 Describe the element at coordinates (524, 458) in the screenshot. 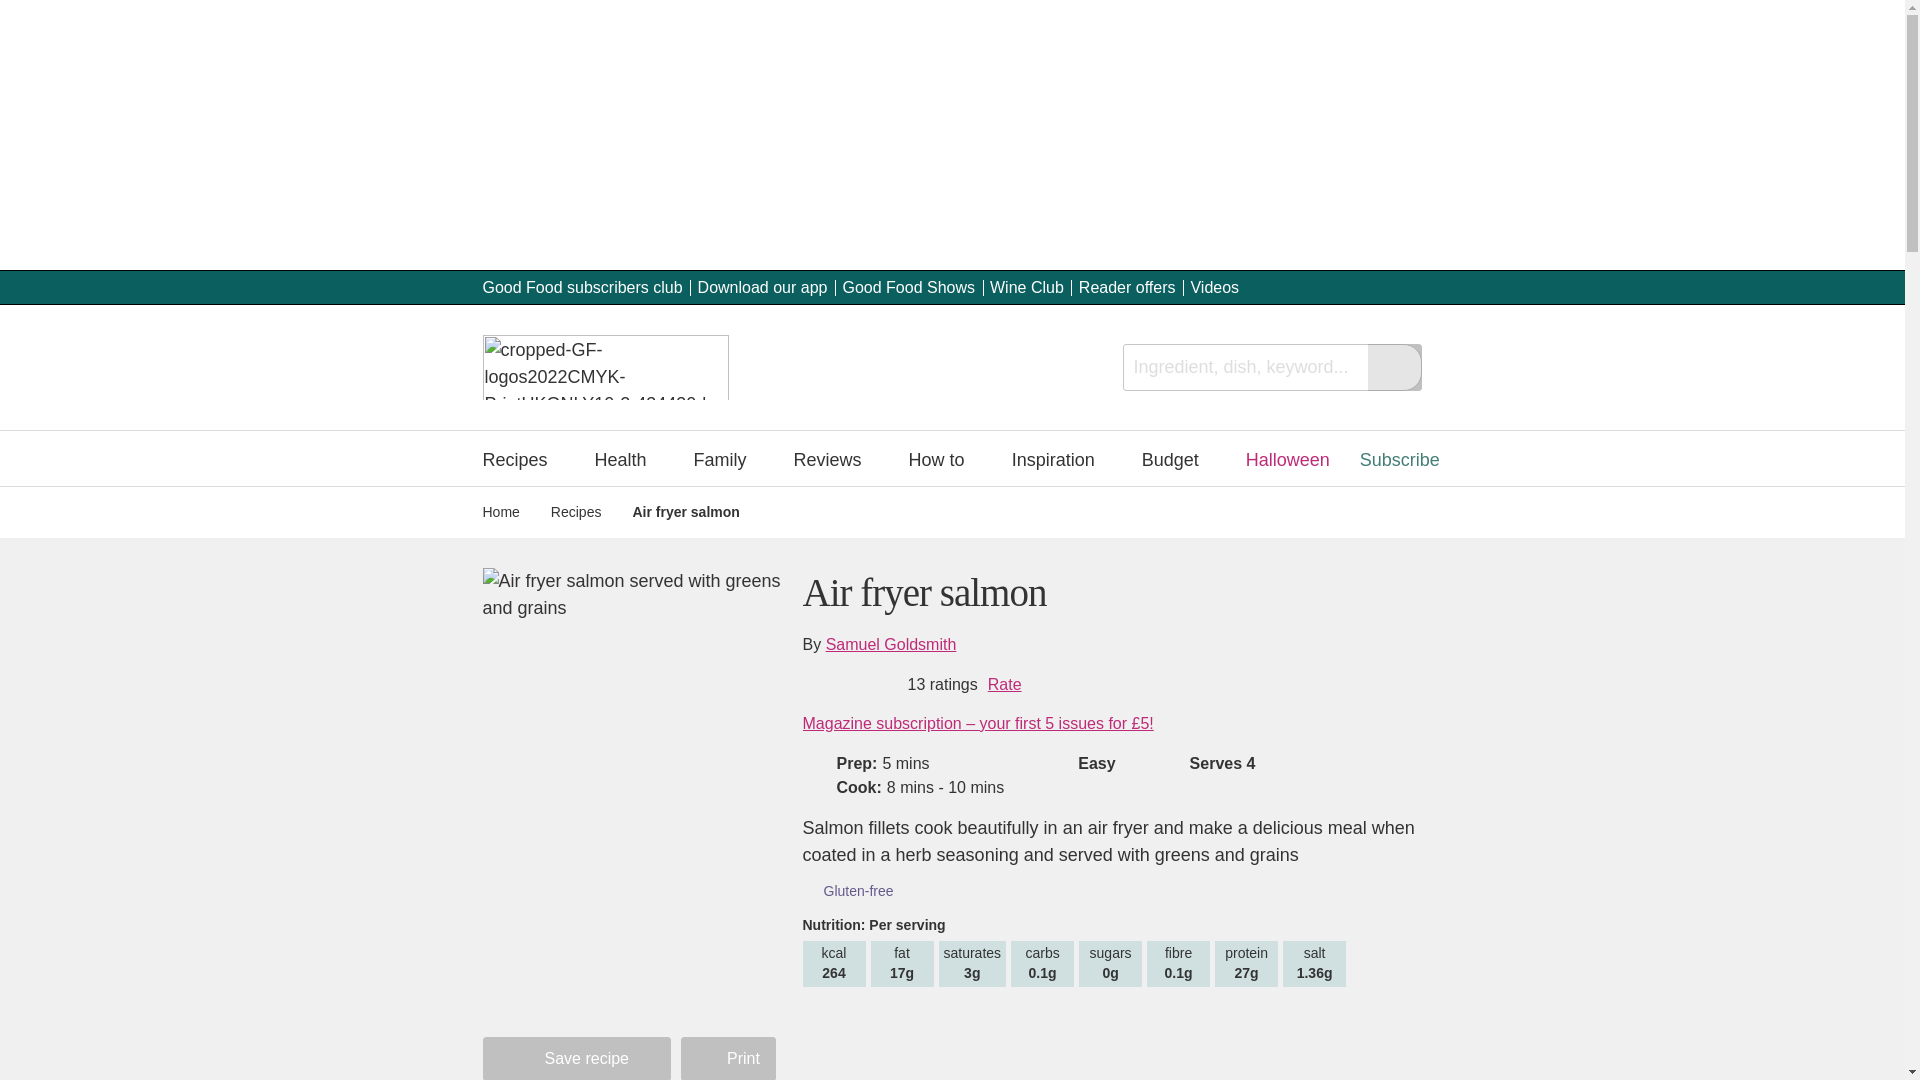

I see `Recipes` at that location.